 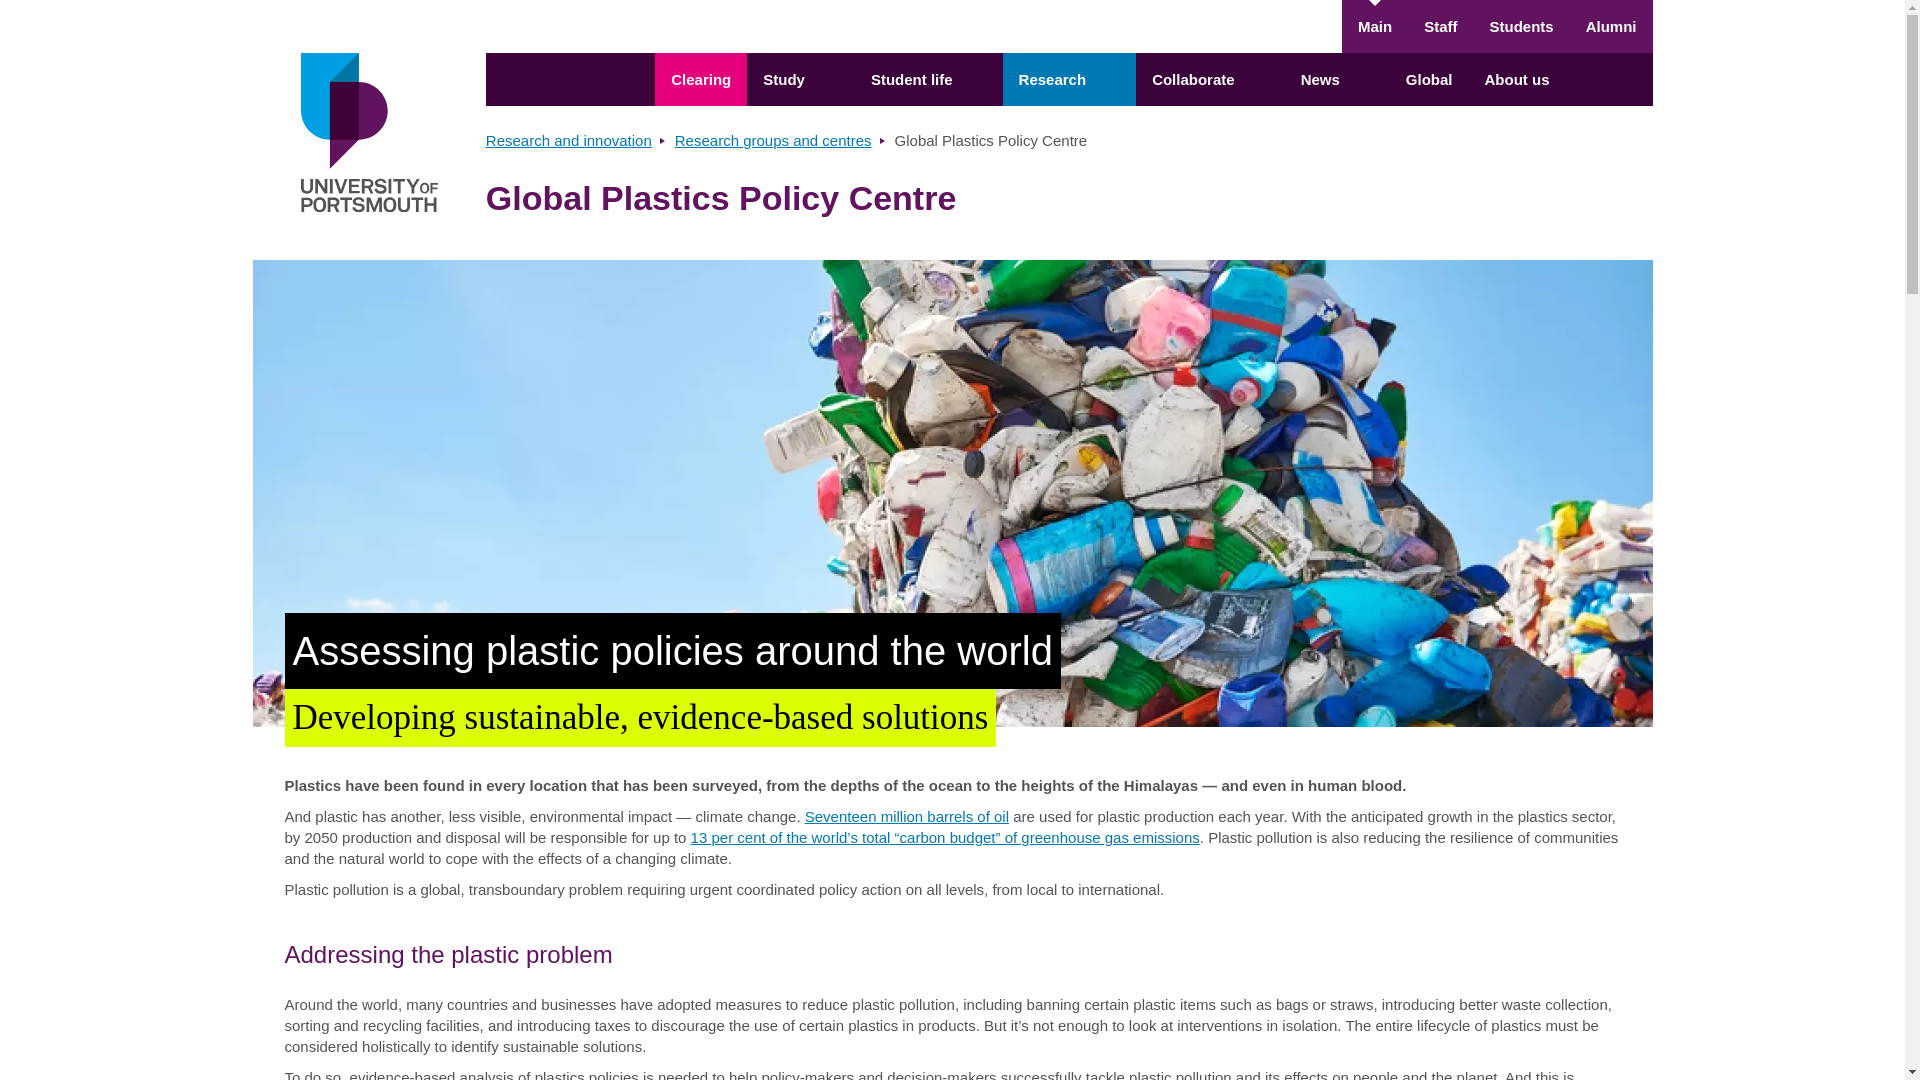 What do you see at coordinates (800, 78) in the screenshot?
I see `Study` at bounding box center [800, 78].